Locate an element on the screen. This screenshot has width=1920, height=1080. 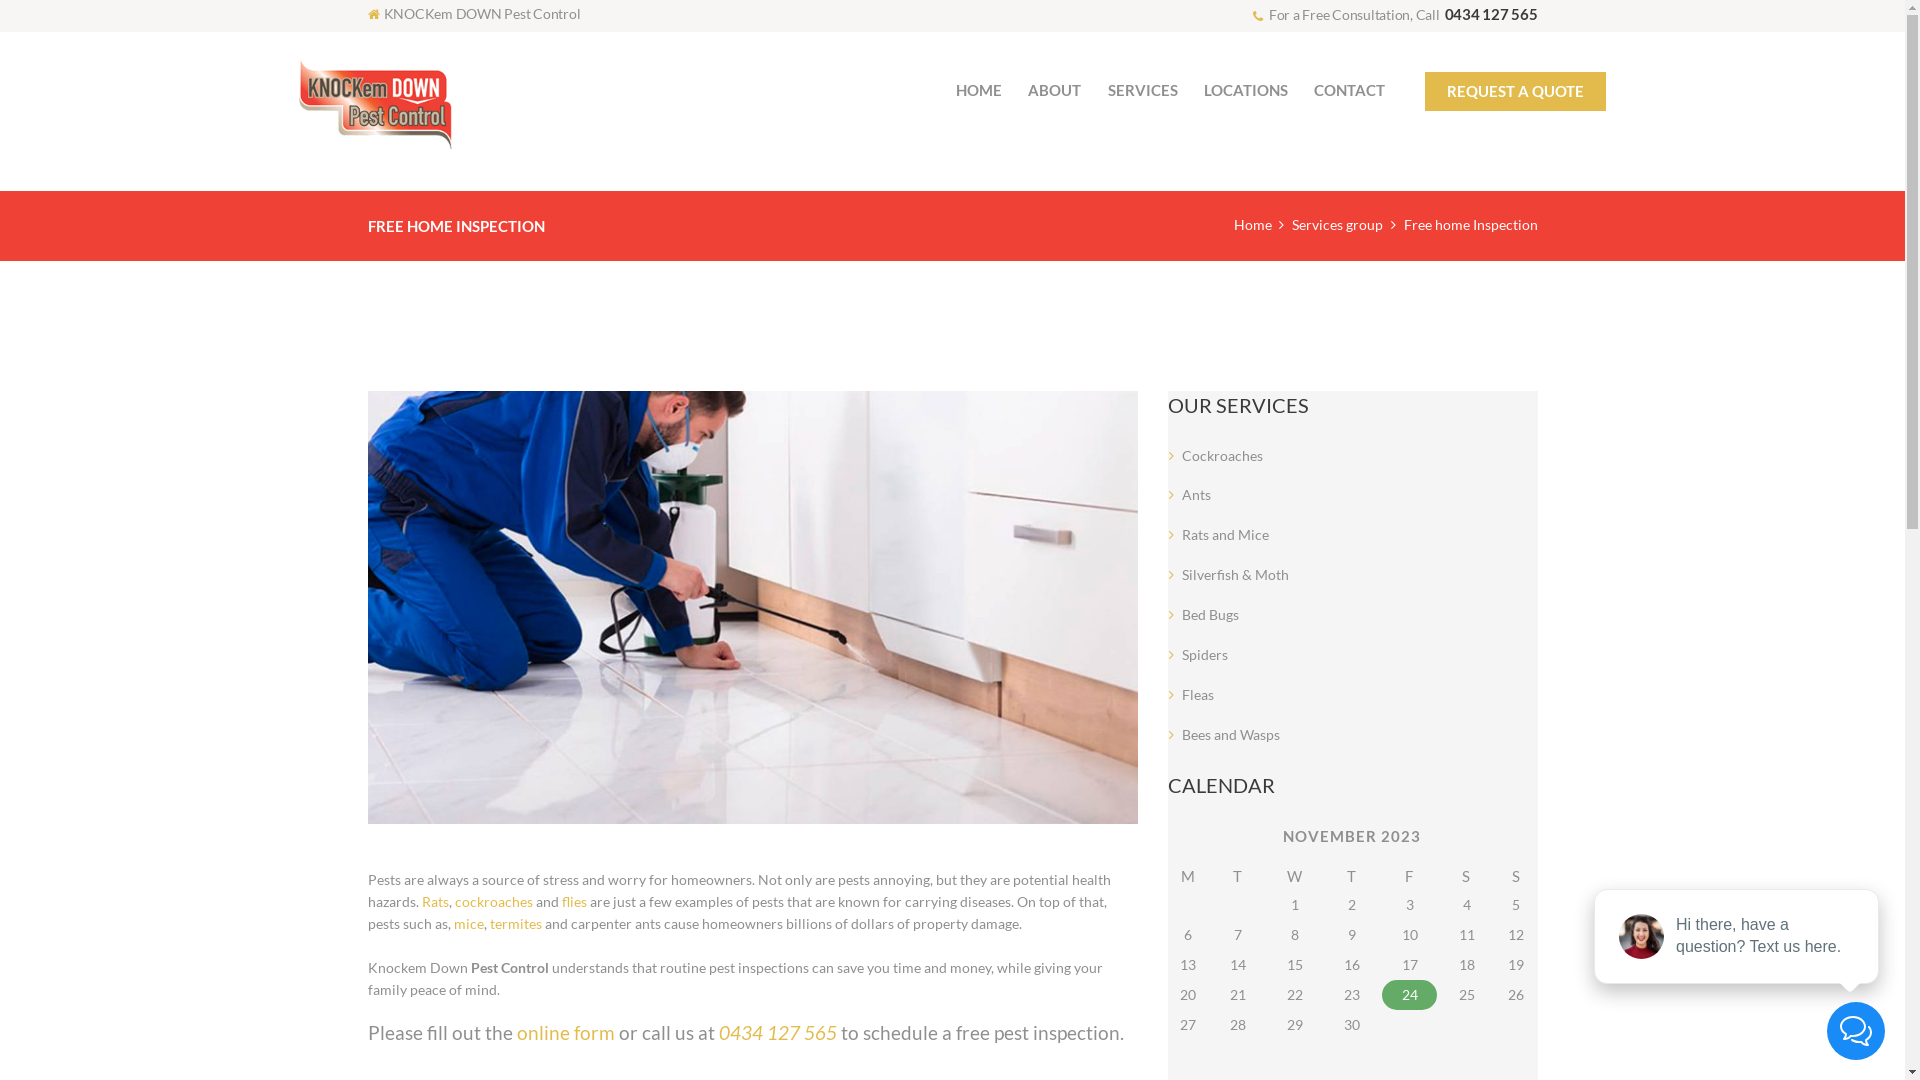
HOME is located at coordinates (979, 90).